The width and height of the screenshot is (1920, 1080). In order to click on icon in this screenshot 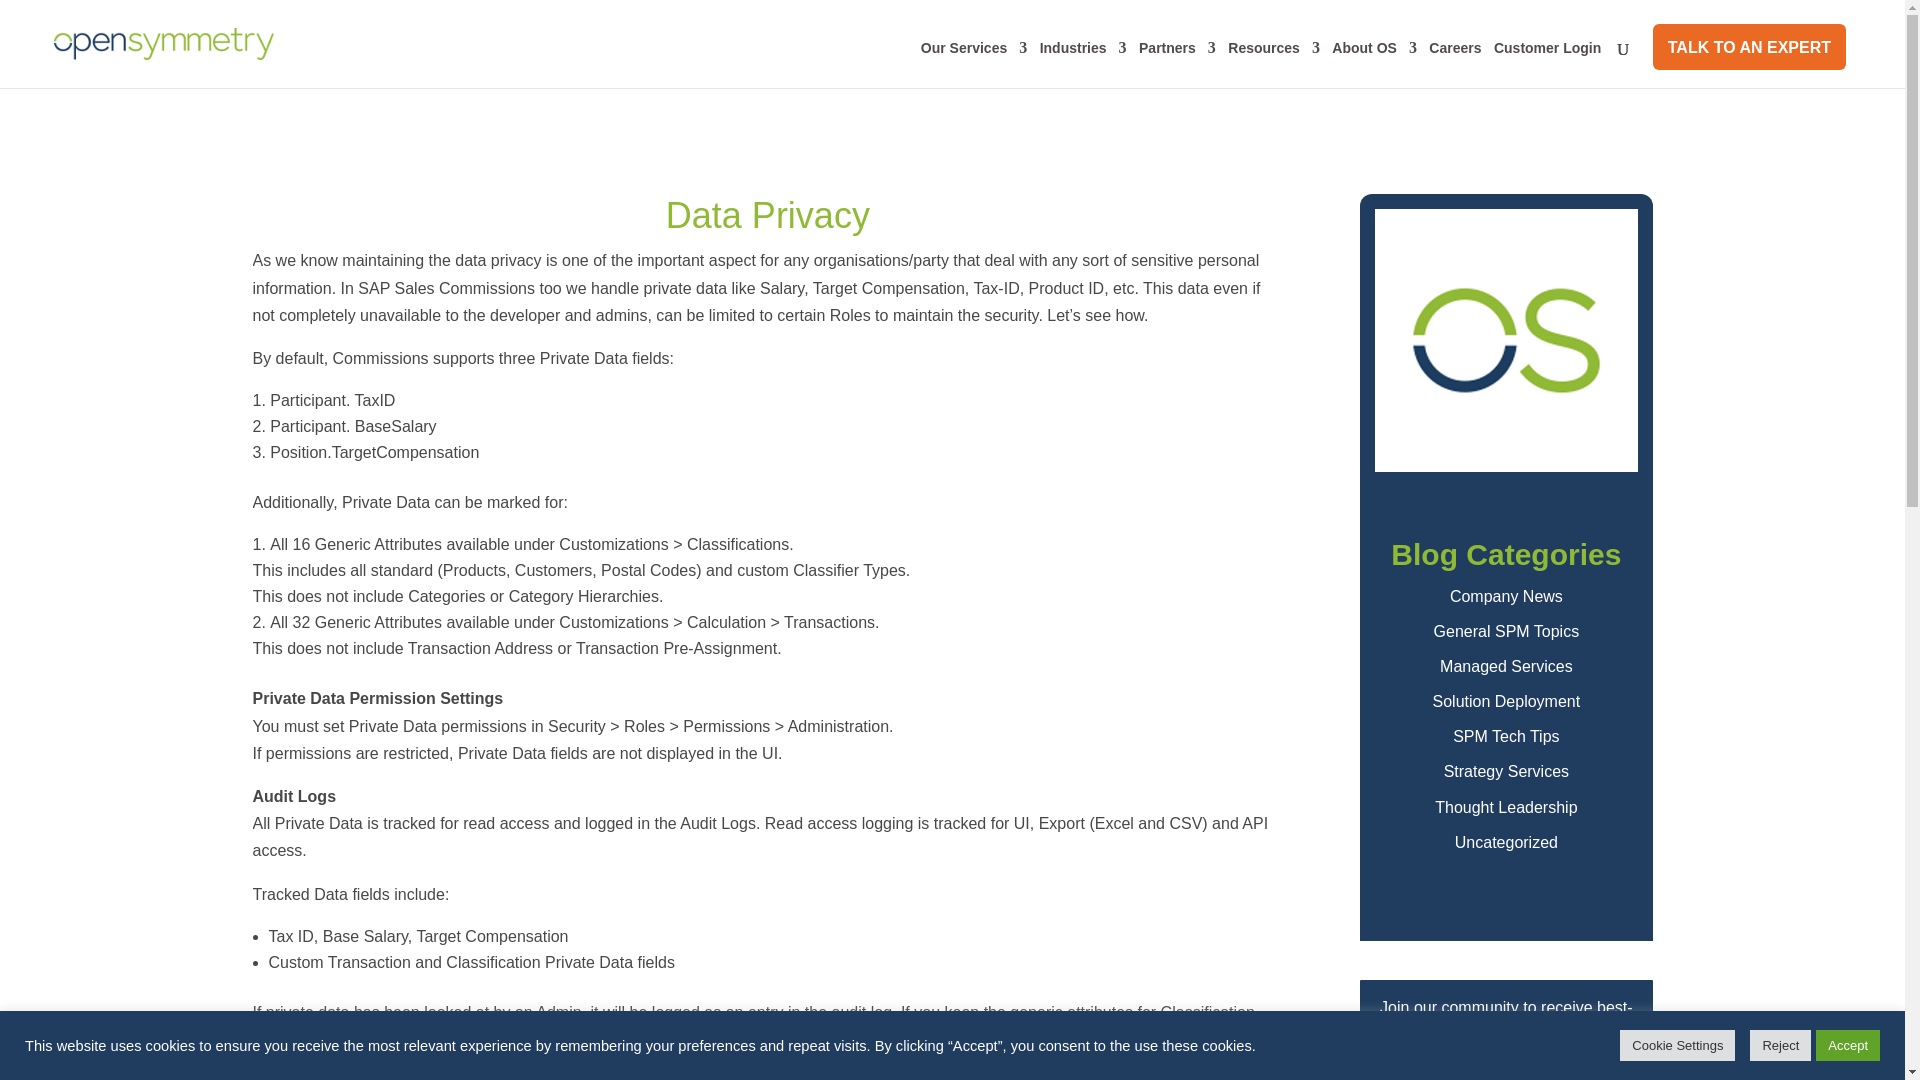, I will do `click(1506, 340)`.